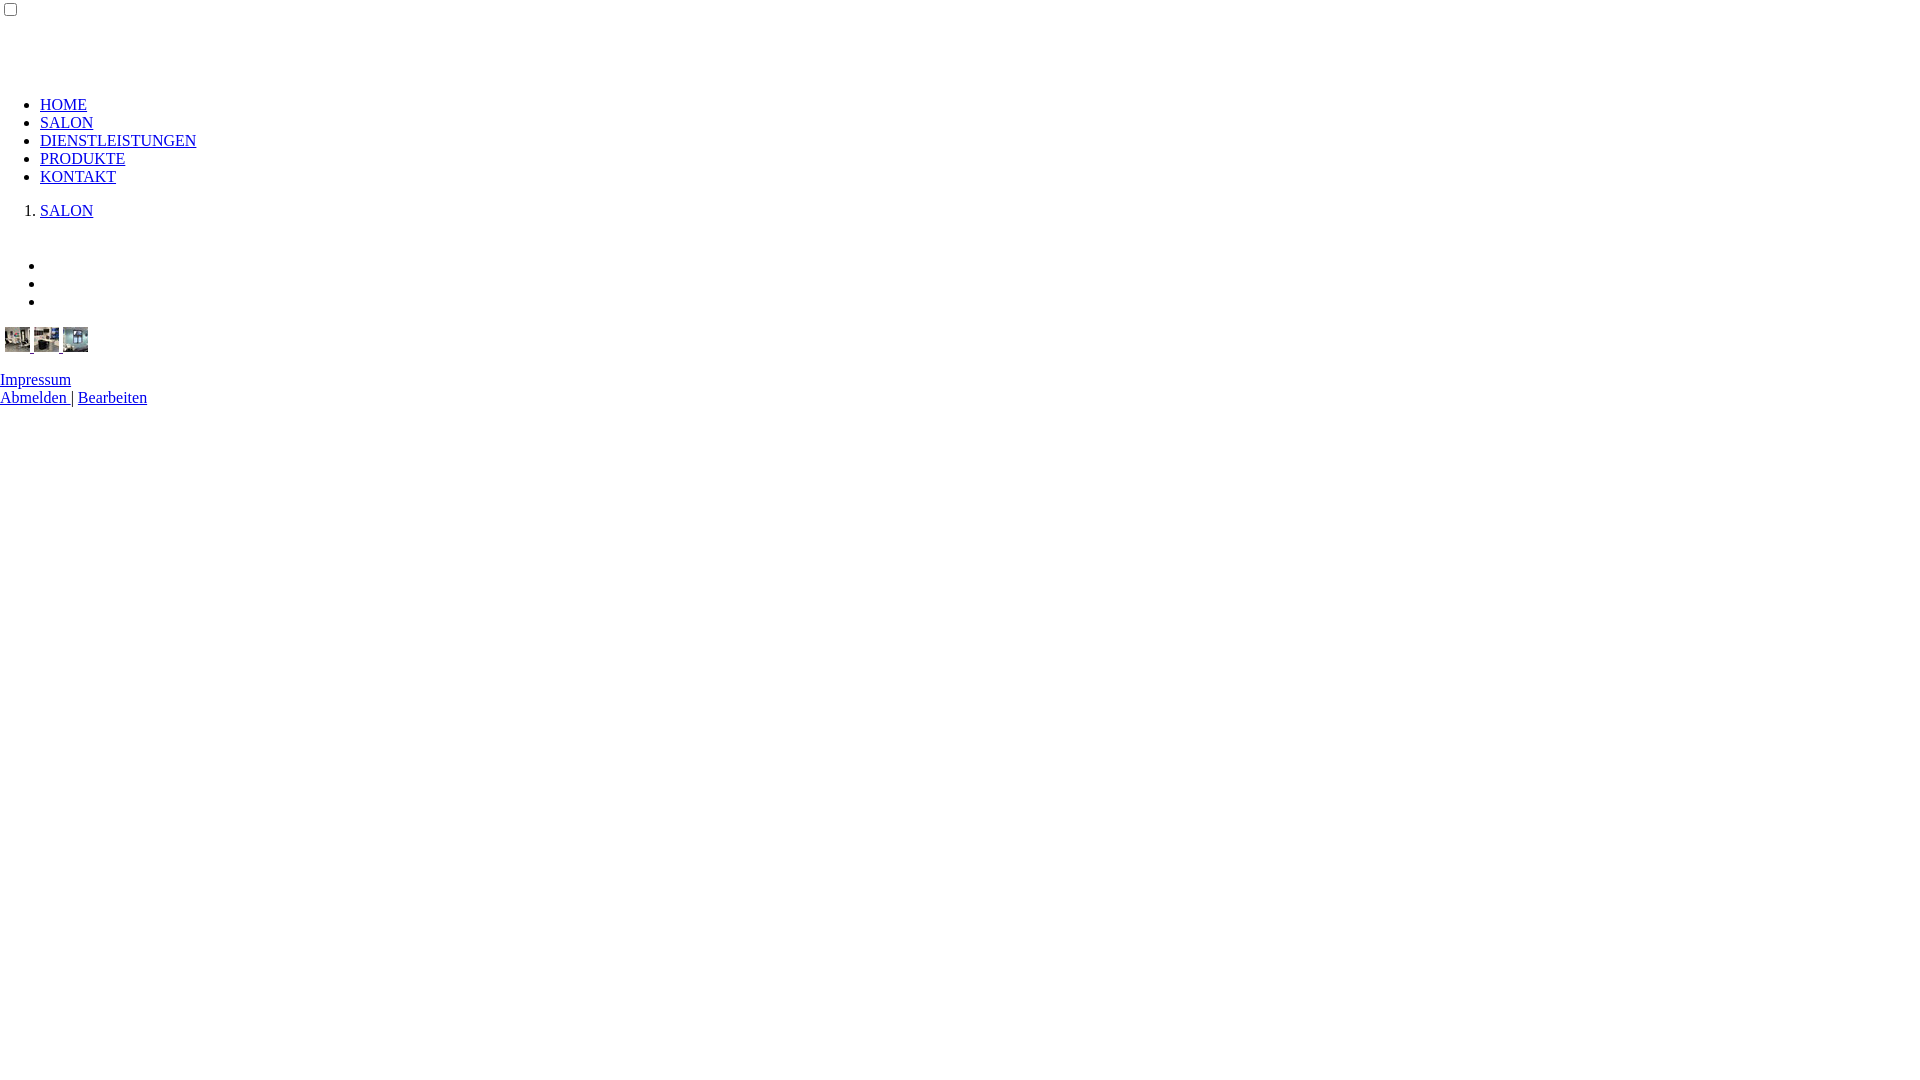 The width and height of the screenshot is (1920, 1080). Describe the element at coordinates (82, 158) in the screenshot. I see `PRODUKTE` at that location.